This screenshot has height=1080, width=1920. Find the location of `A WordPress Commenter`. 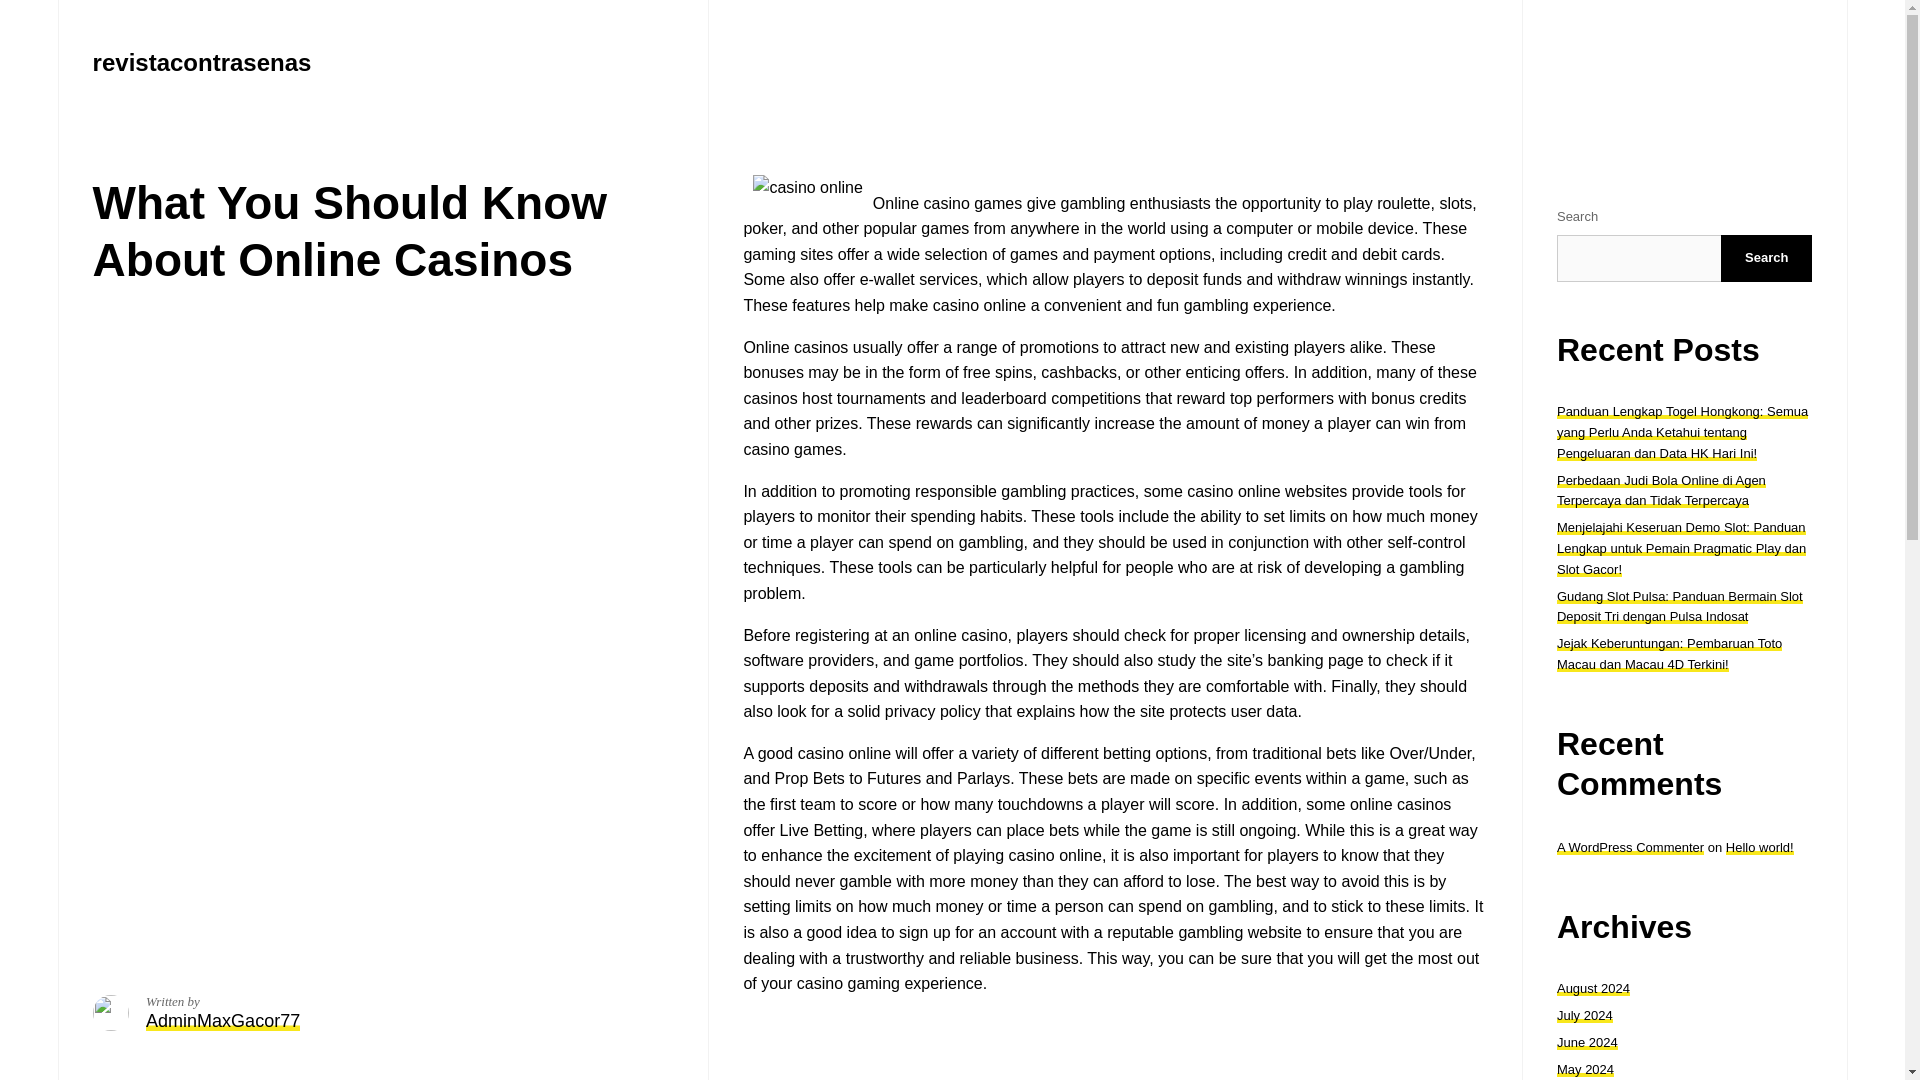

A WordPress Commenter is located at coordinates (1630, 848).